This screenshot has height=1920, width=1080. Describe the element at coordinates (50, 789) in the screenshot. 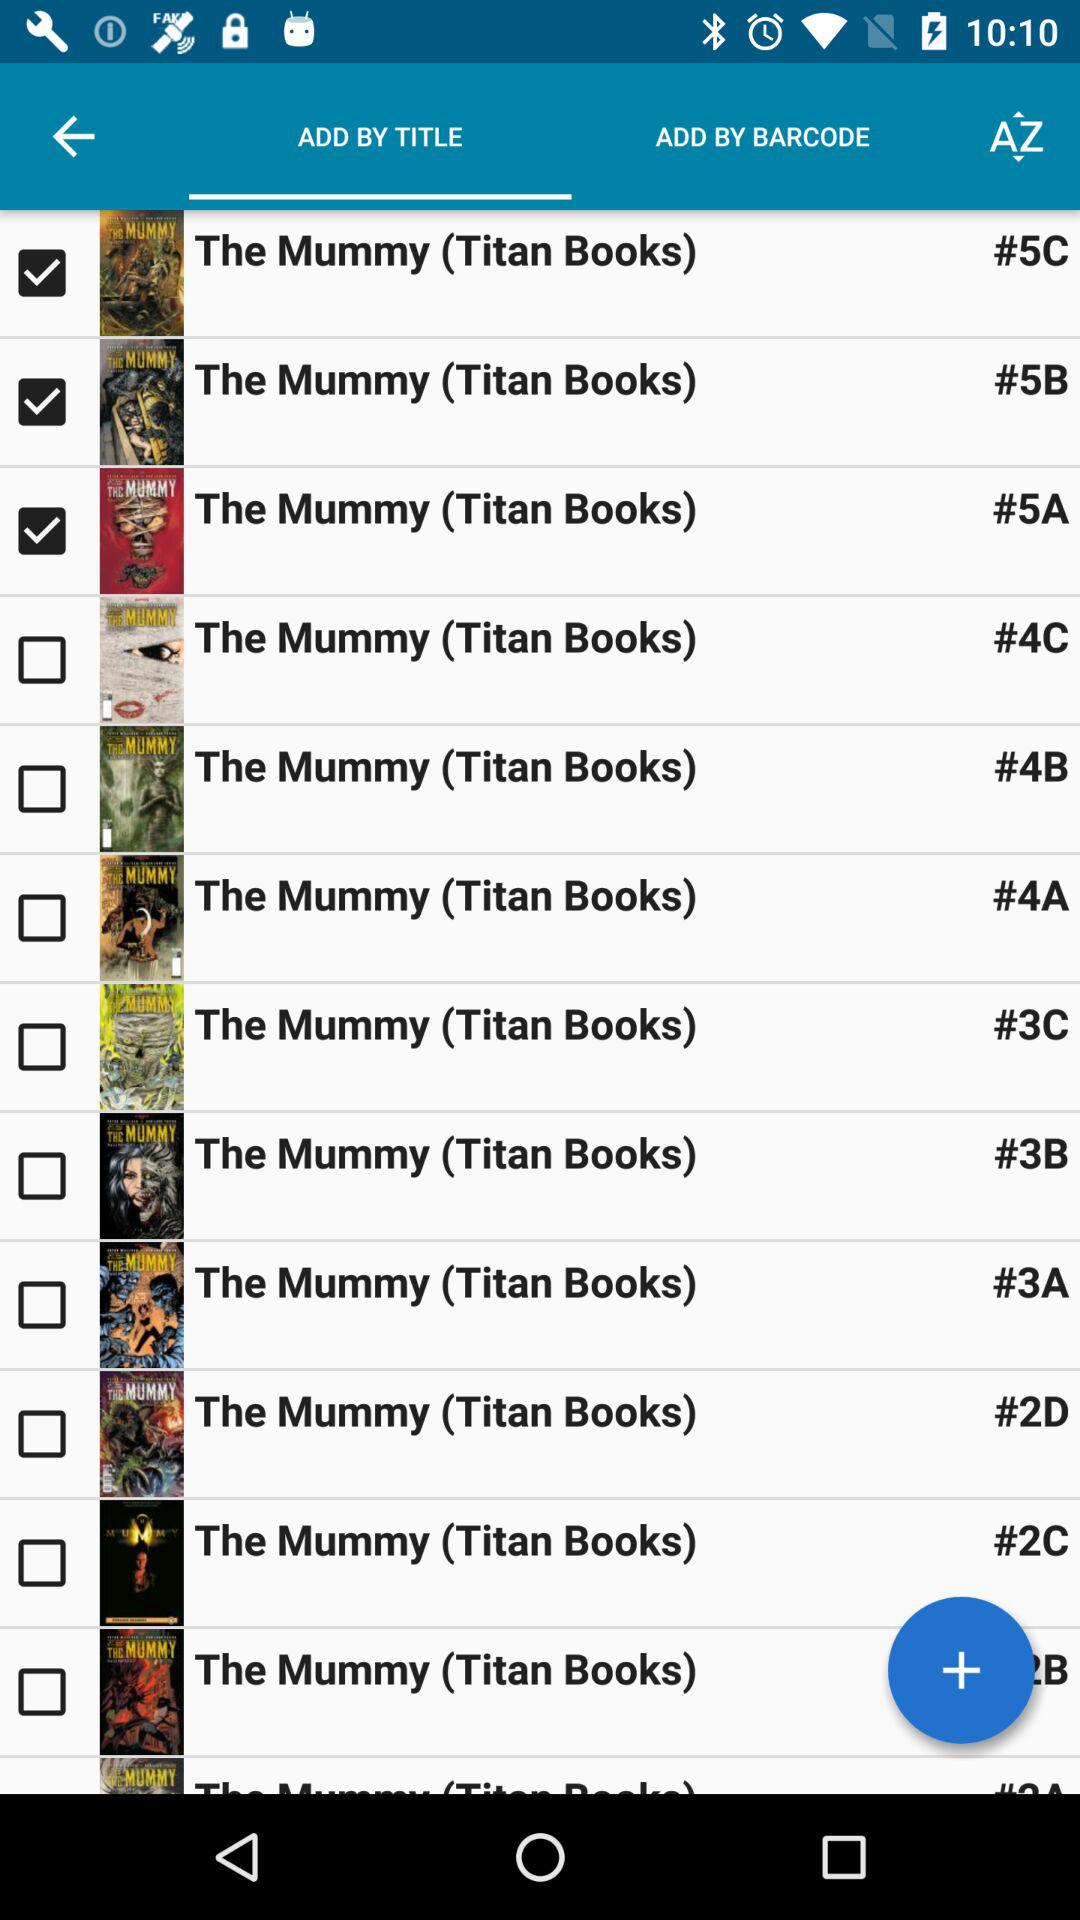

I see `selection tick box` at that location.